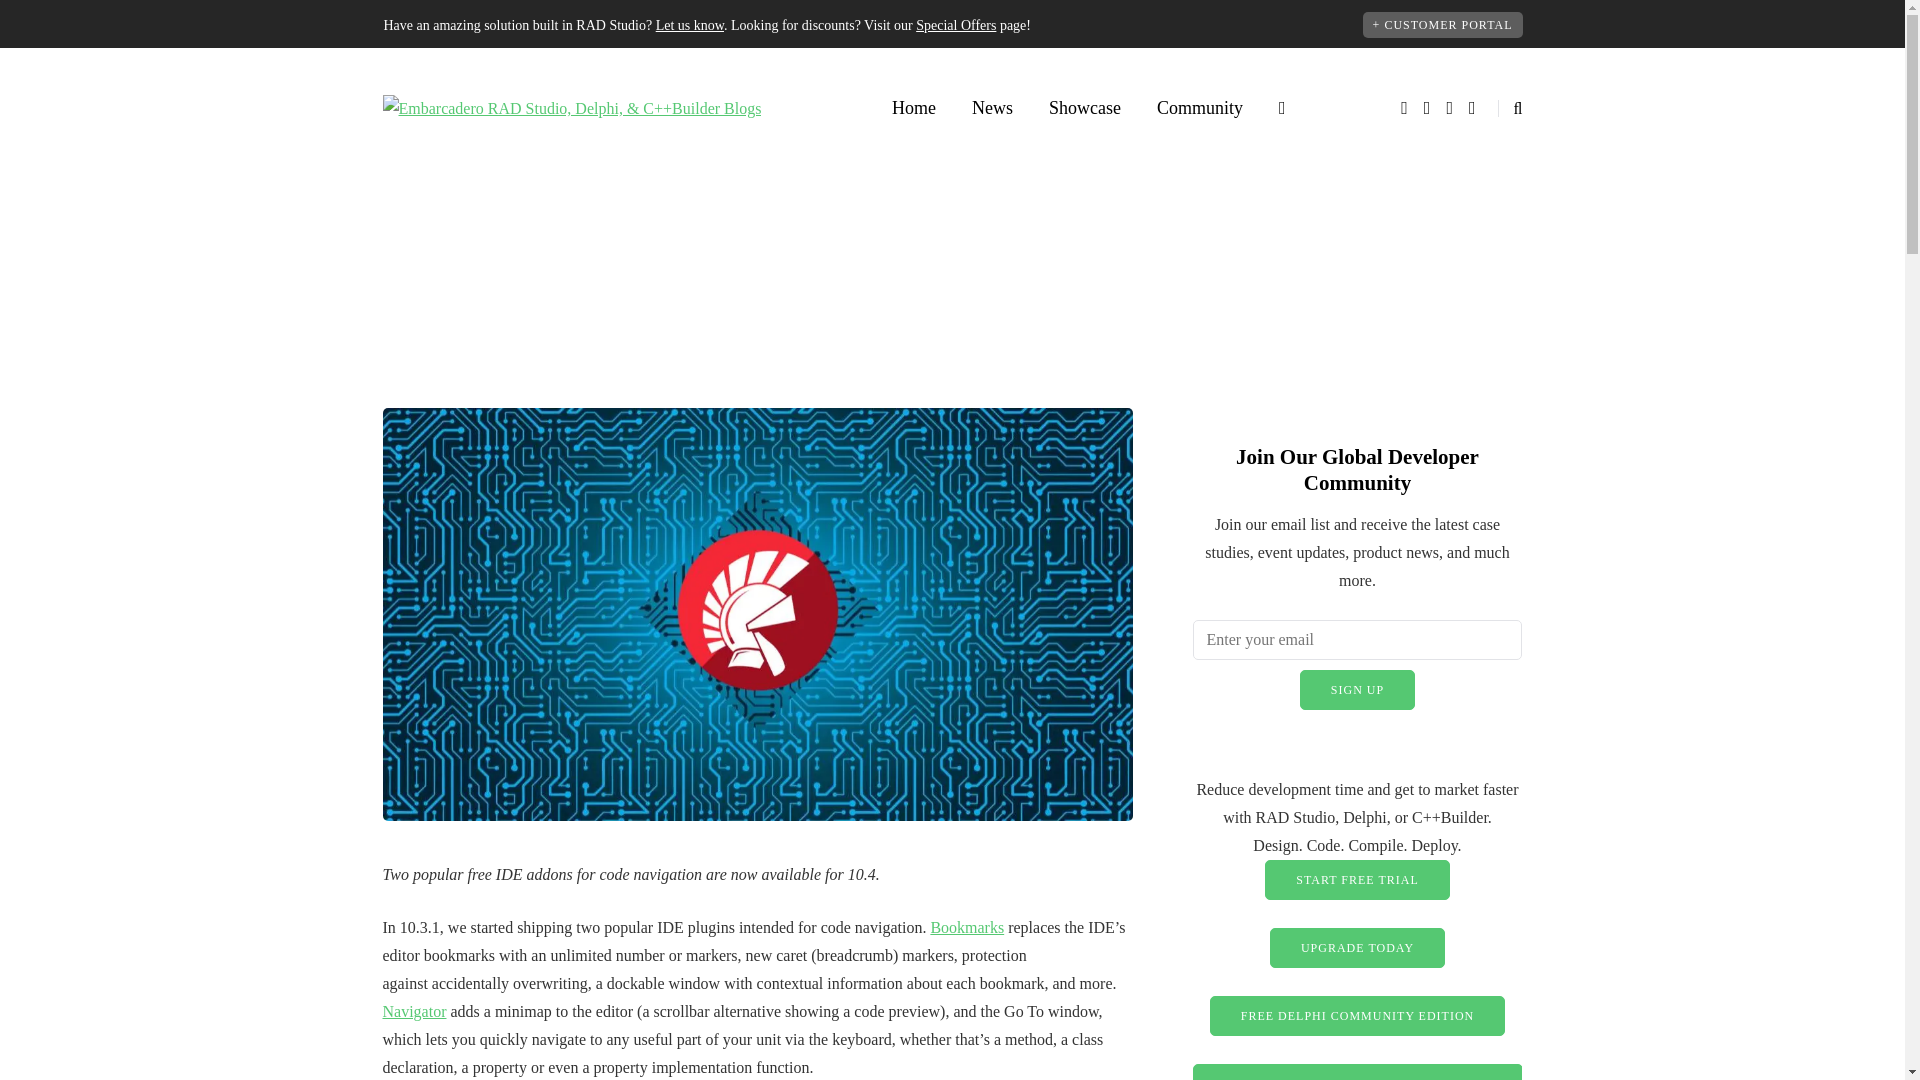  I want to click on News, so click(992, 108).